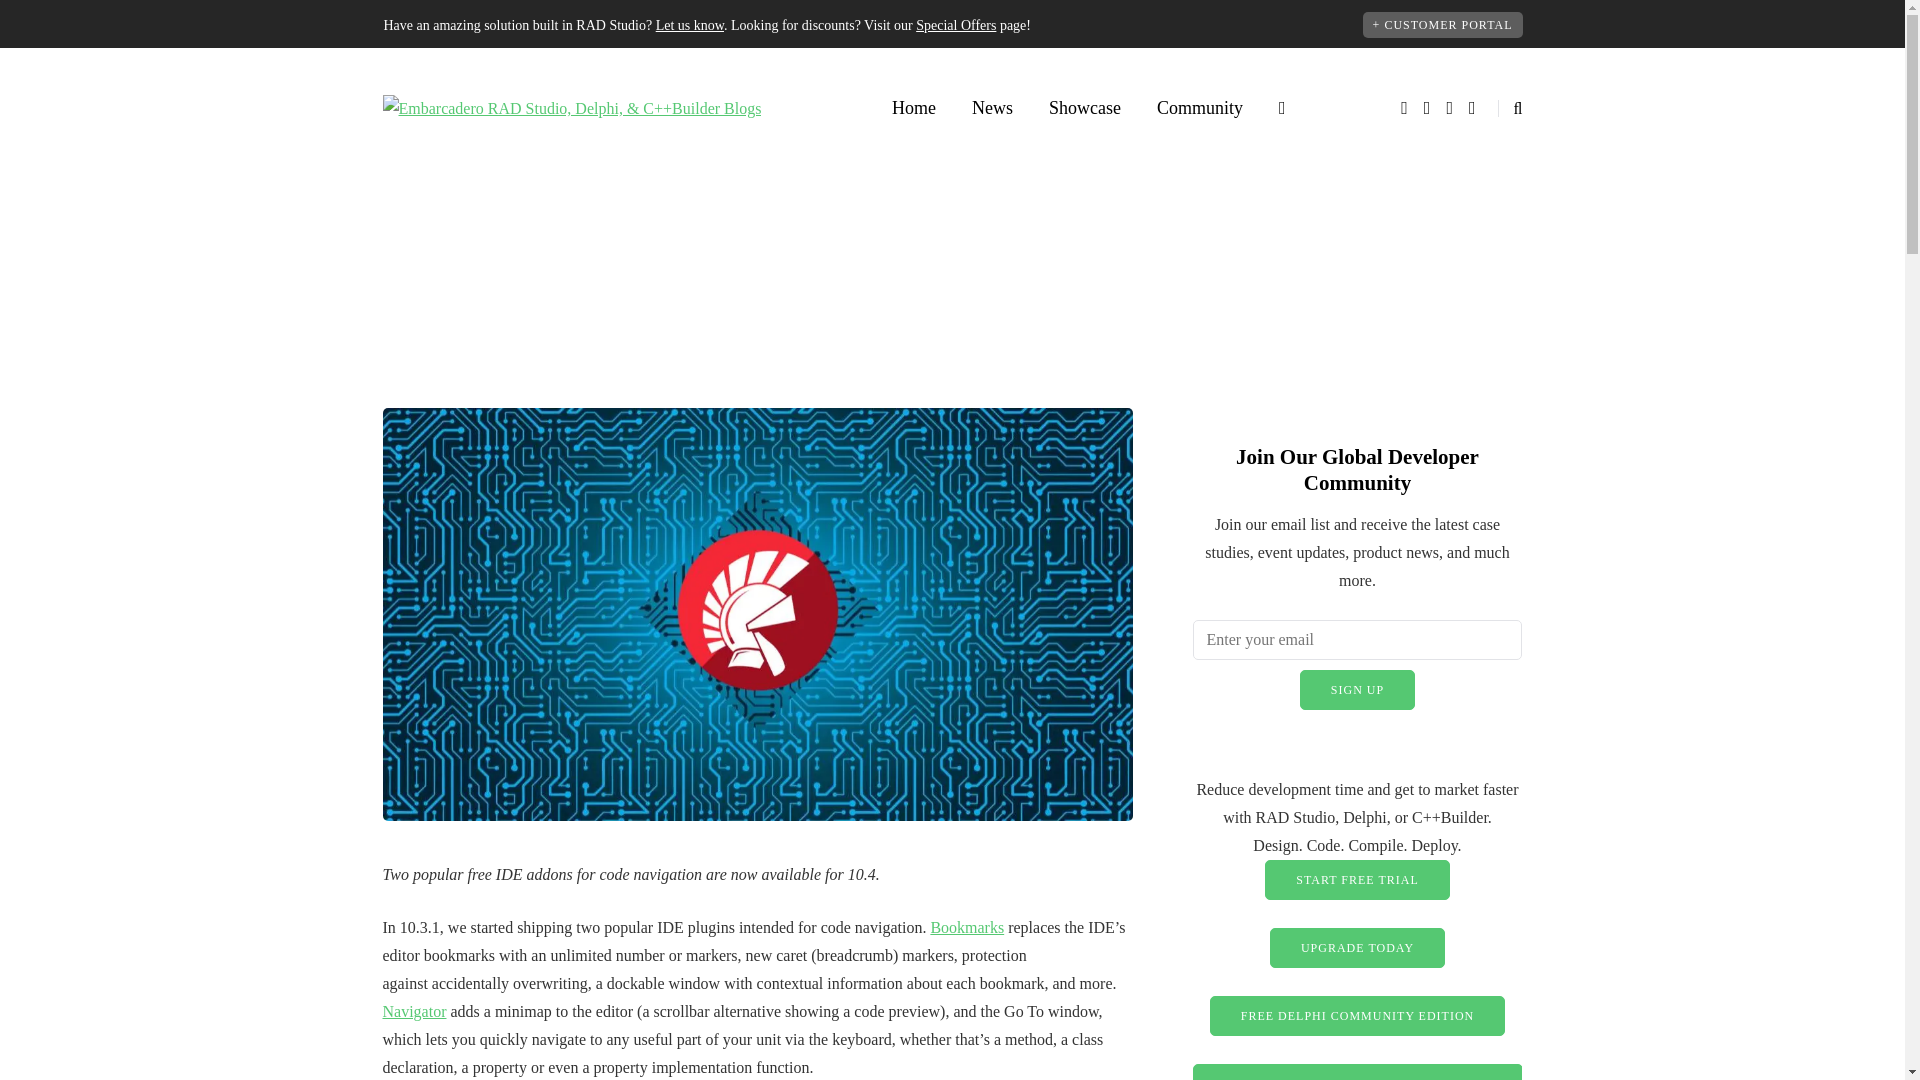  I want to click on News, so click(992, 108).